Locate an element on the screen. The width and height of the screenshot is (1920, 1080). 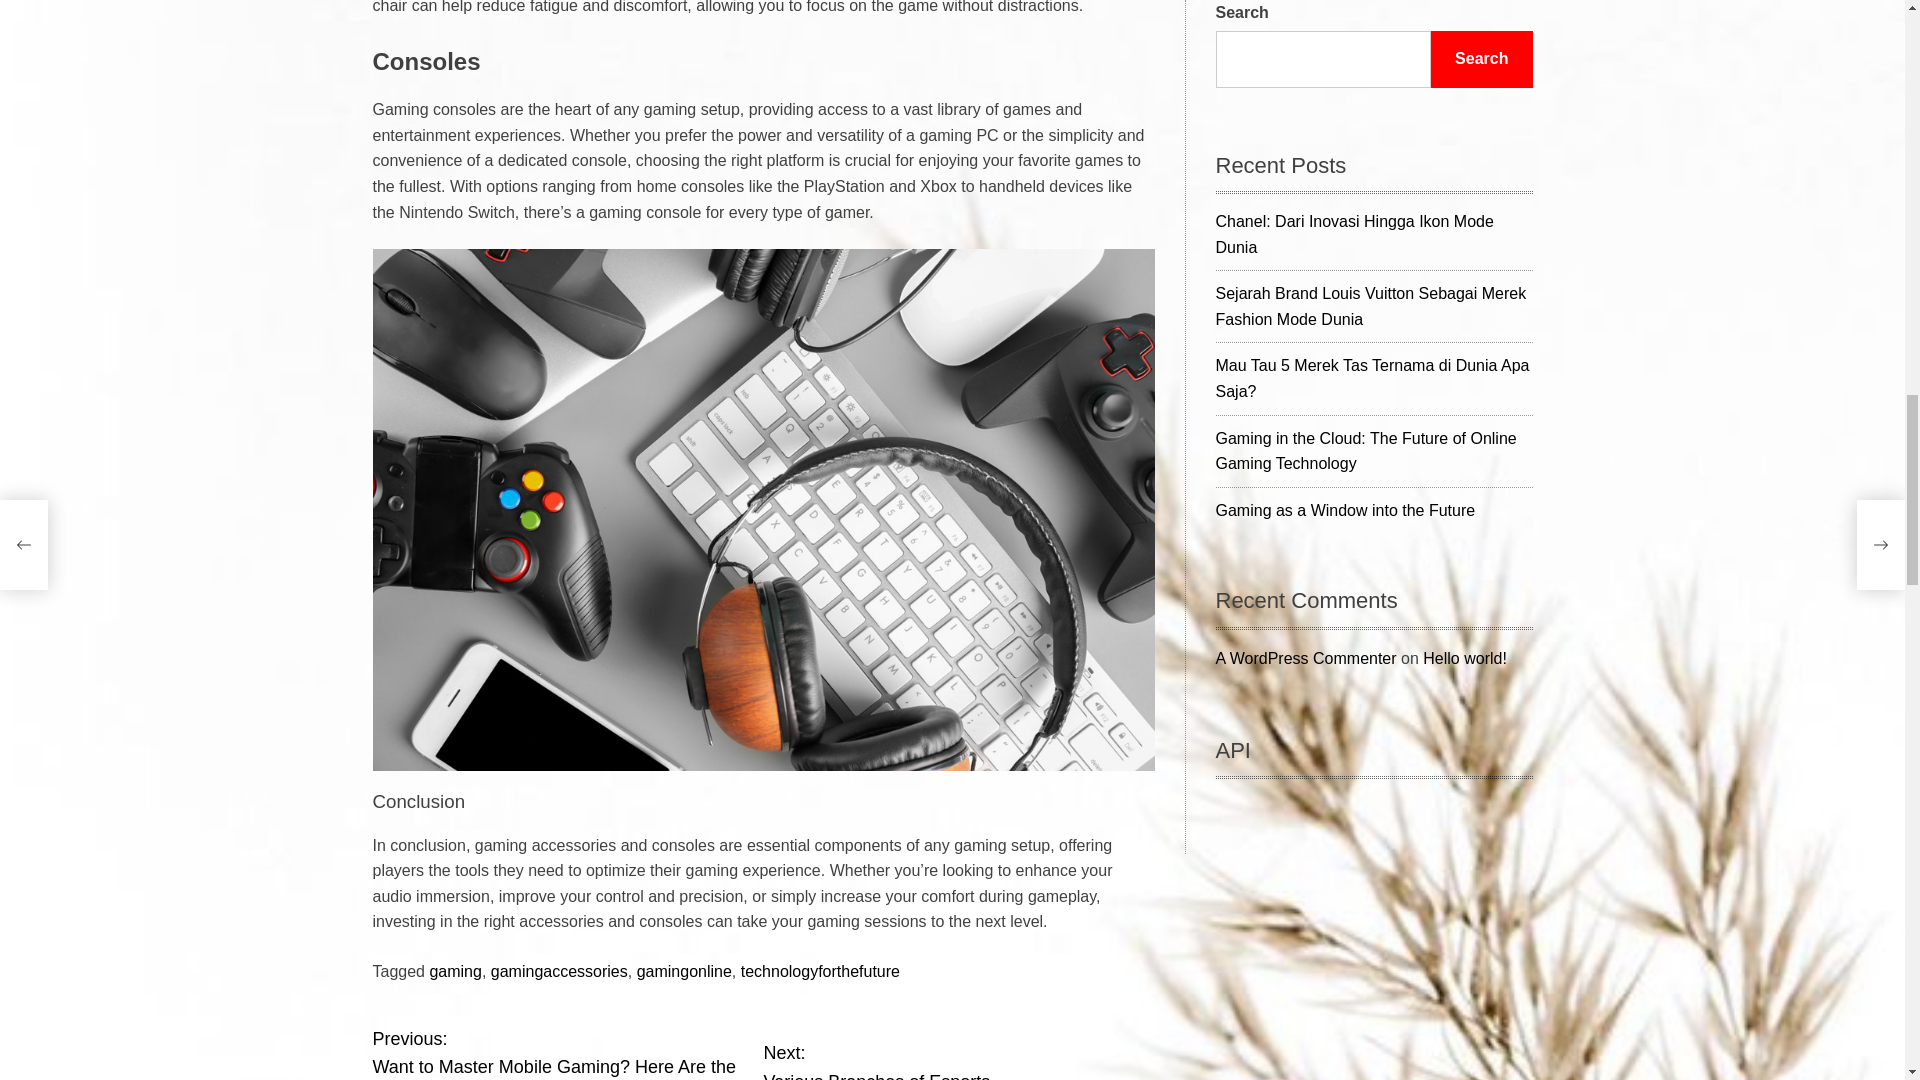
gamingaccessories is located at coordinates (567, 1052).